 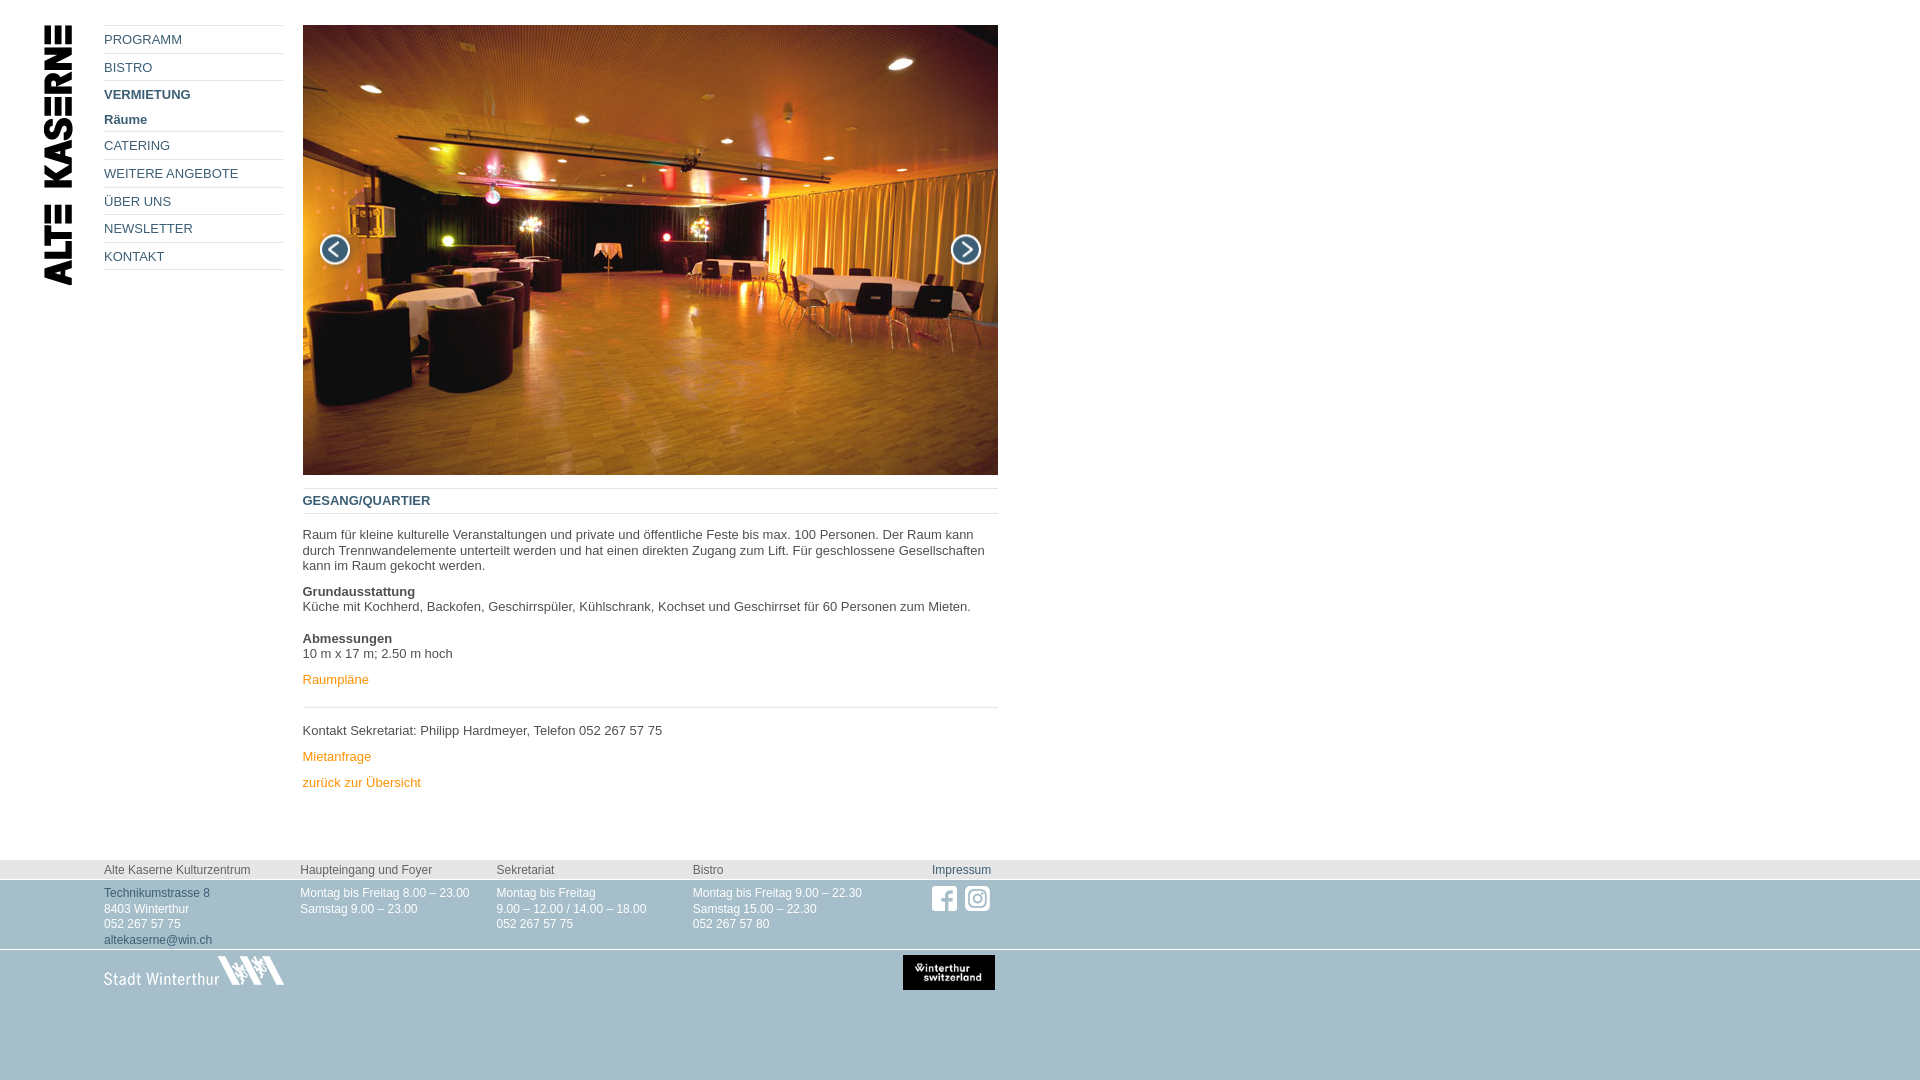 What do you see at coordinates (157, 893) in the screenshot?
I see `Technikumstrasse 8` at bounding box center [157, 893].